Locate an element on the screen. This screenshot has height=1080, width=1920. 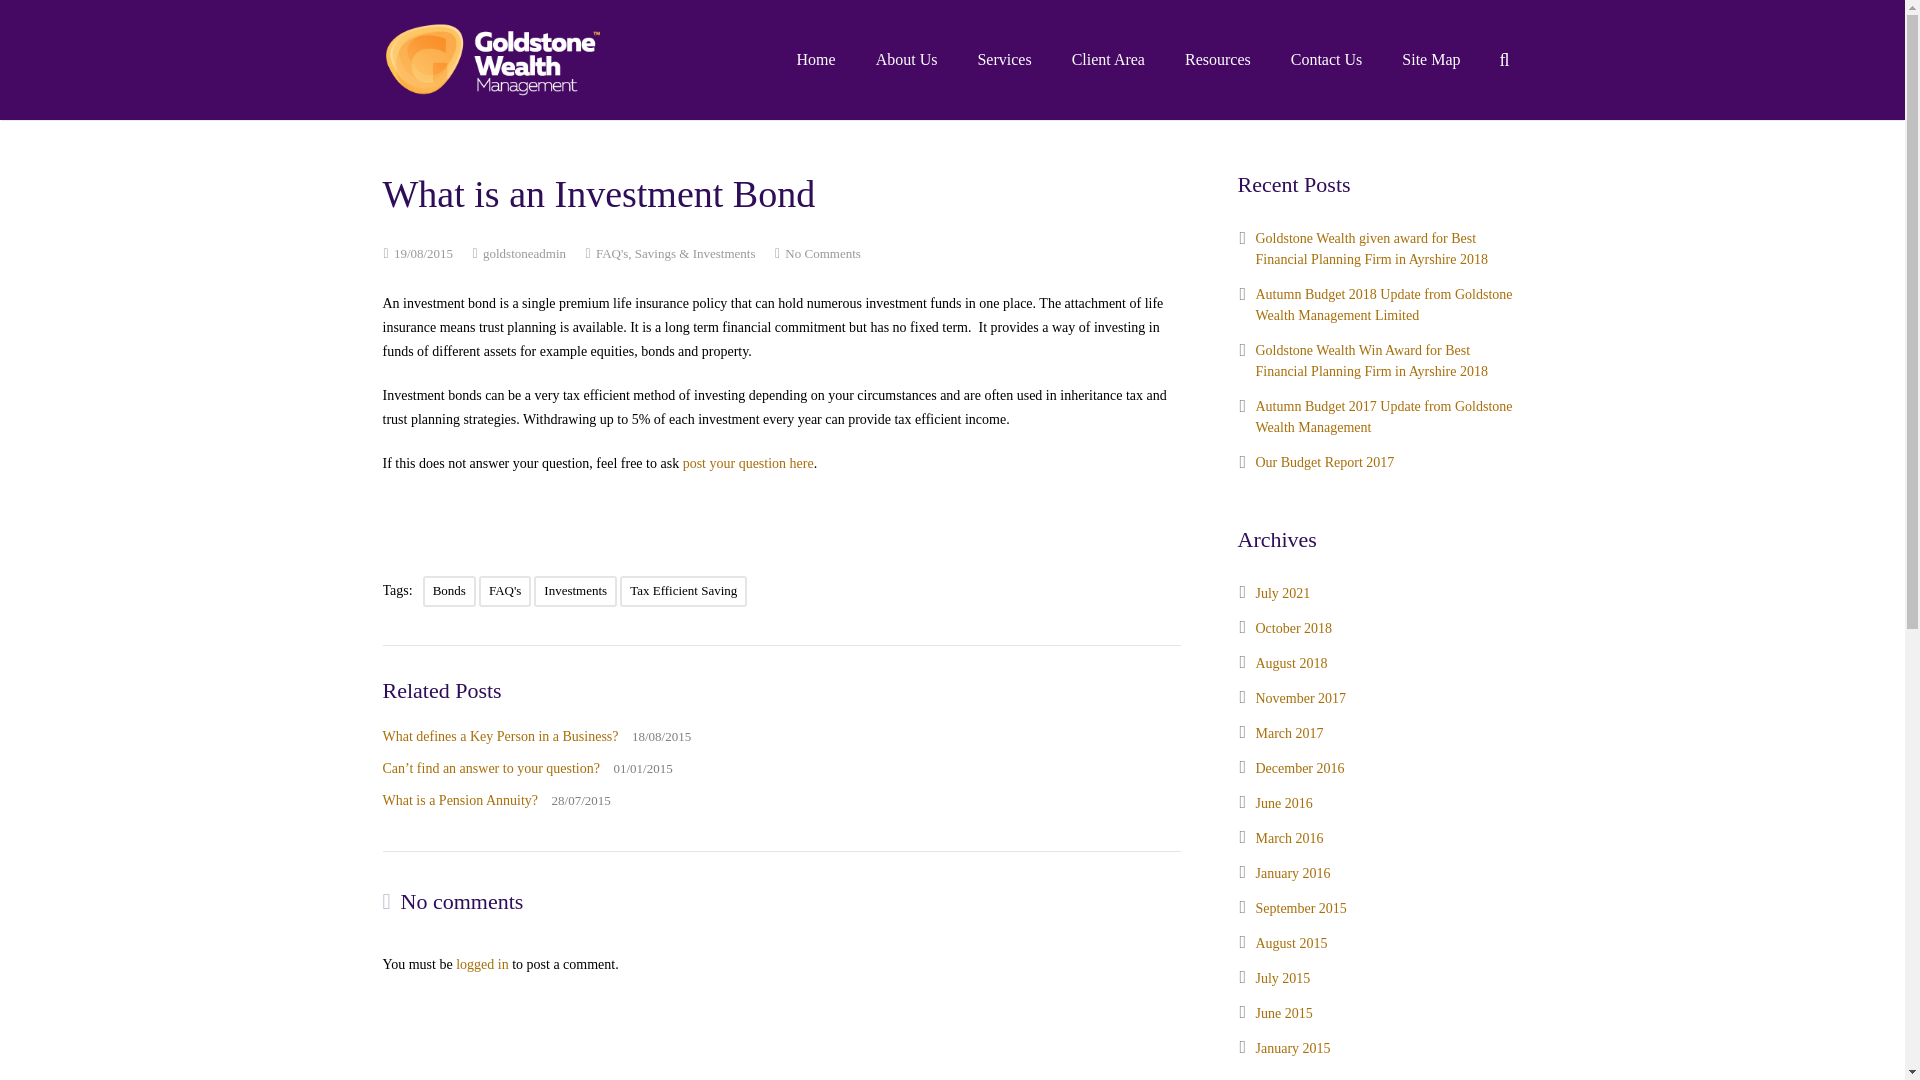
Contact Us is located at coordinates (822, 254).